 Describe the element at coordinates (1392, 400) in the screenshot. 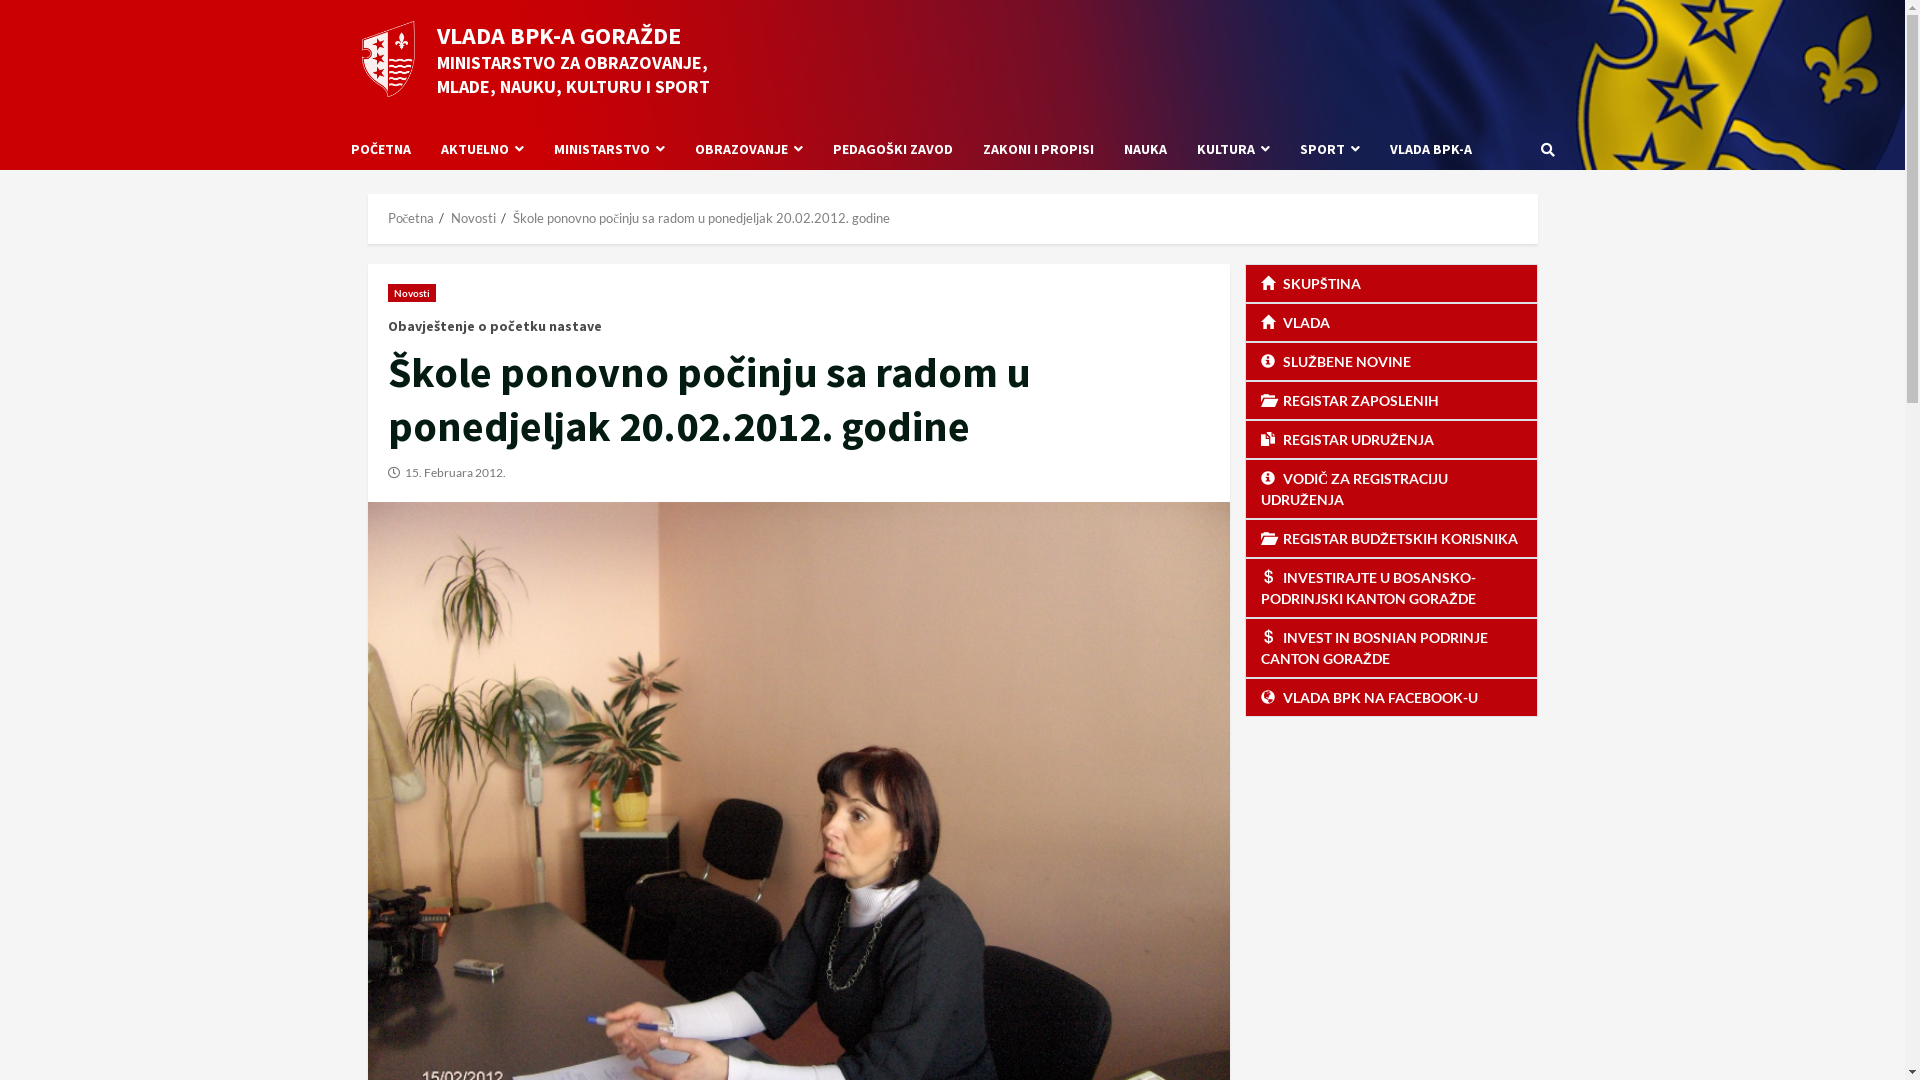

I see `REGISTAR ZAPOSLENIH` at that location.